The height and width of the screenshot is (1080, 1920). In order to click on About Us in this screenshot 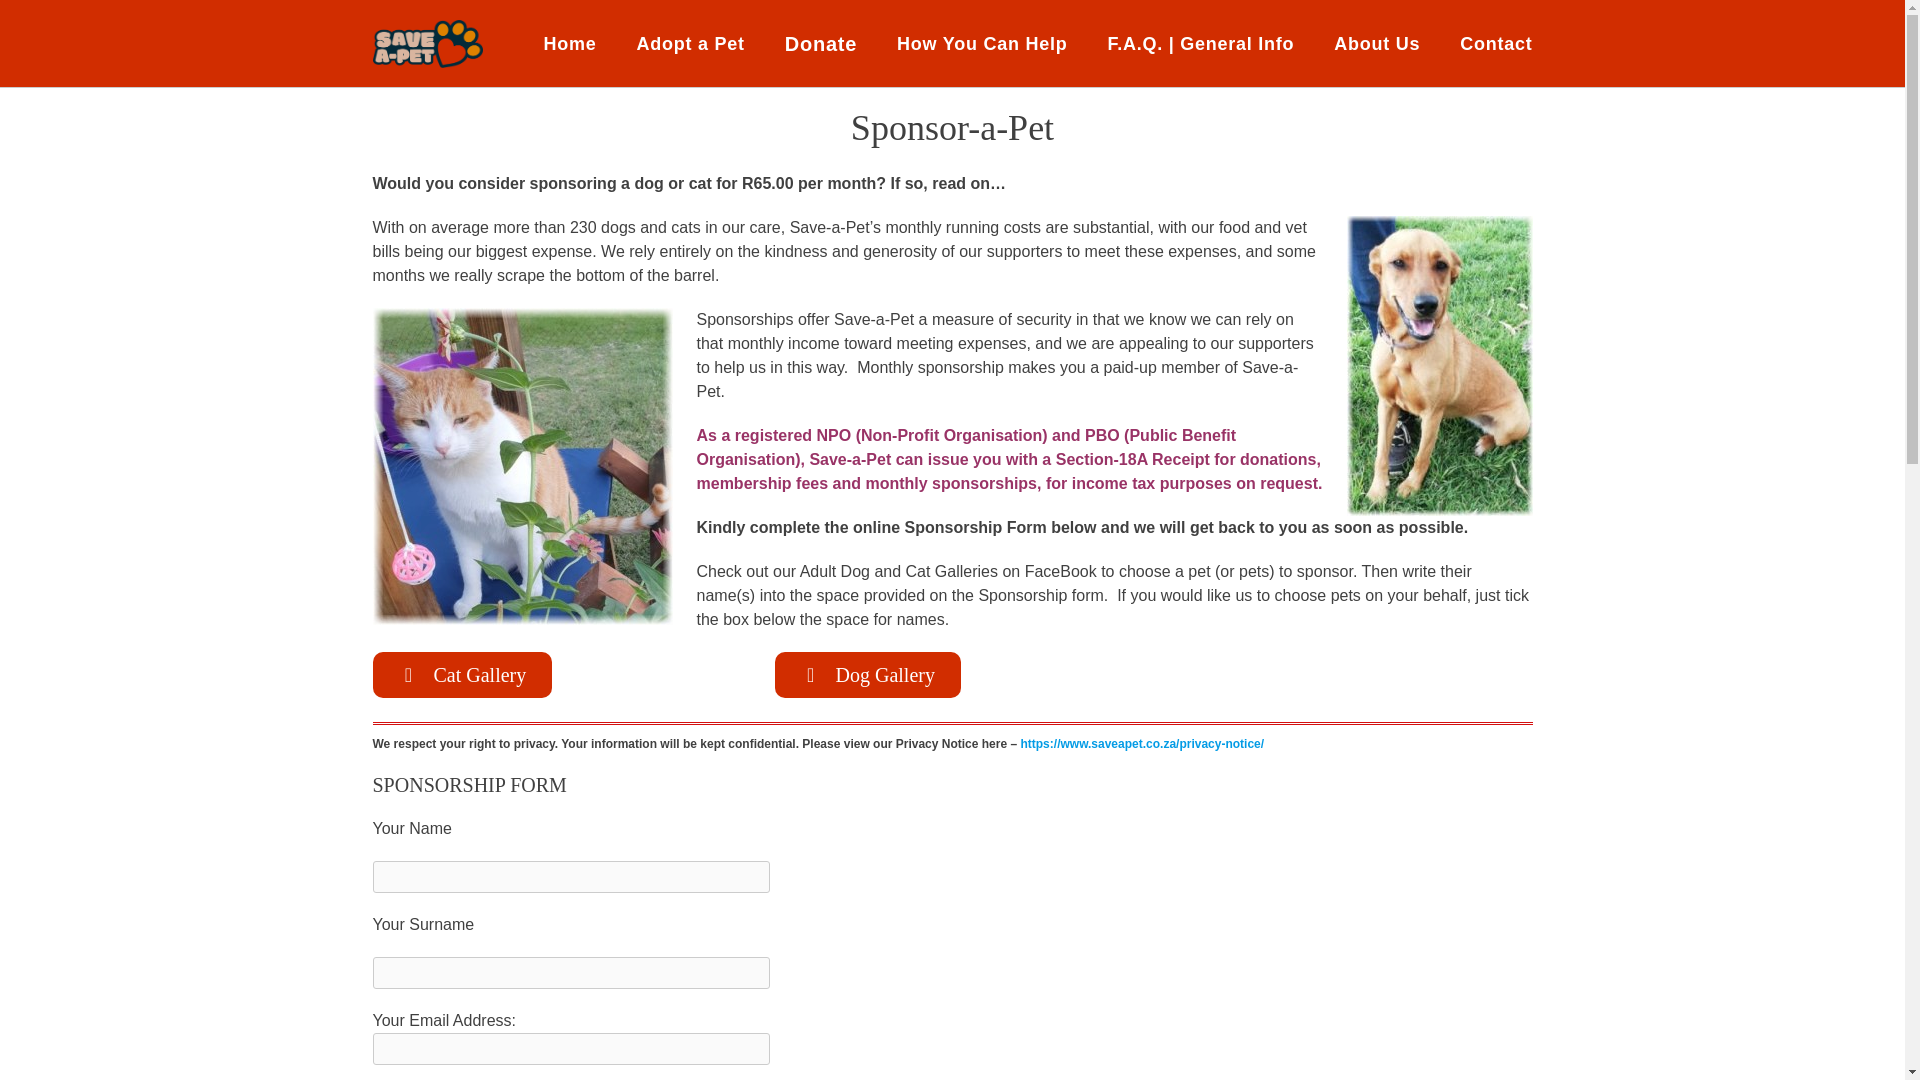, I will do `click(1376, 44)`.